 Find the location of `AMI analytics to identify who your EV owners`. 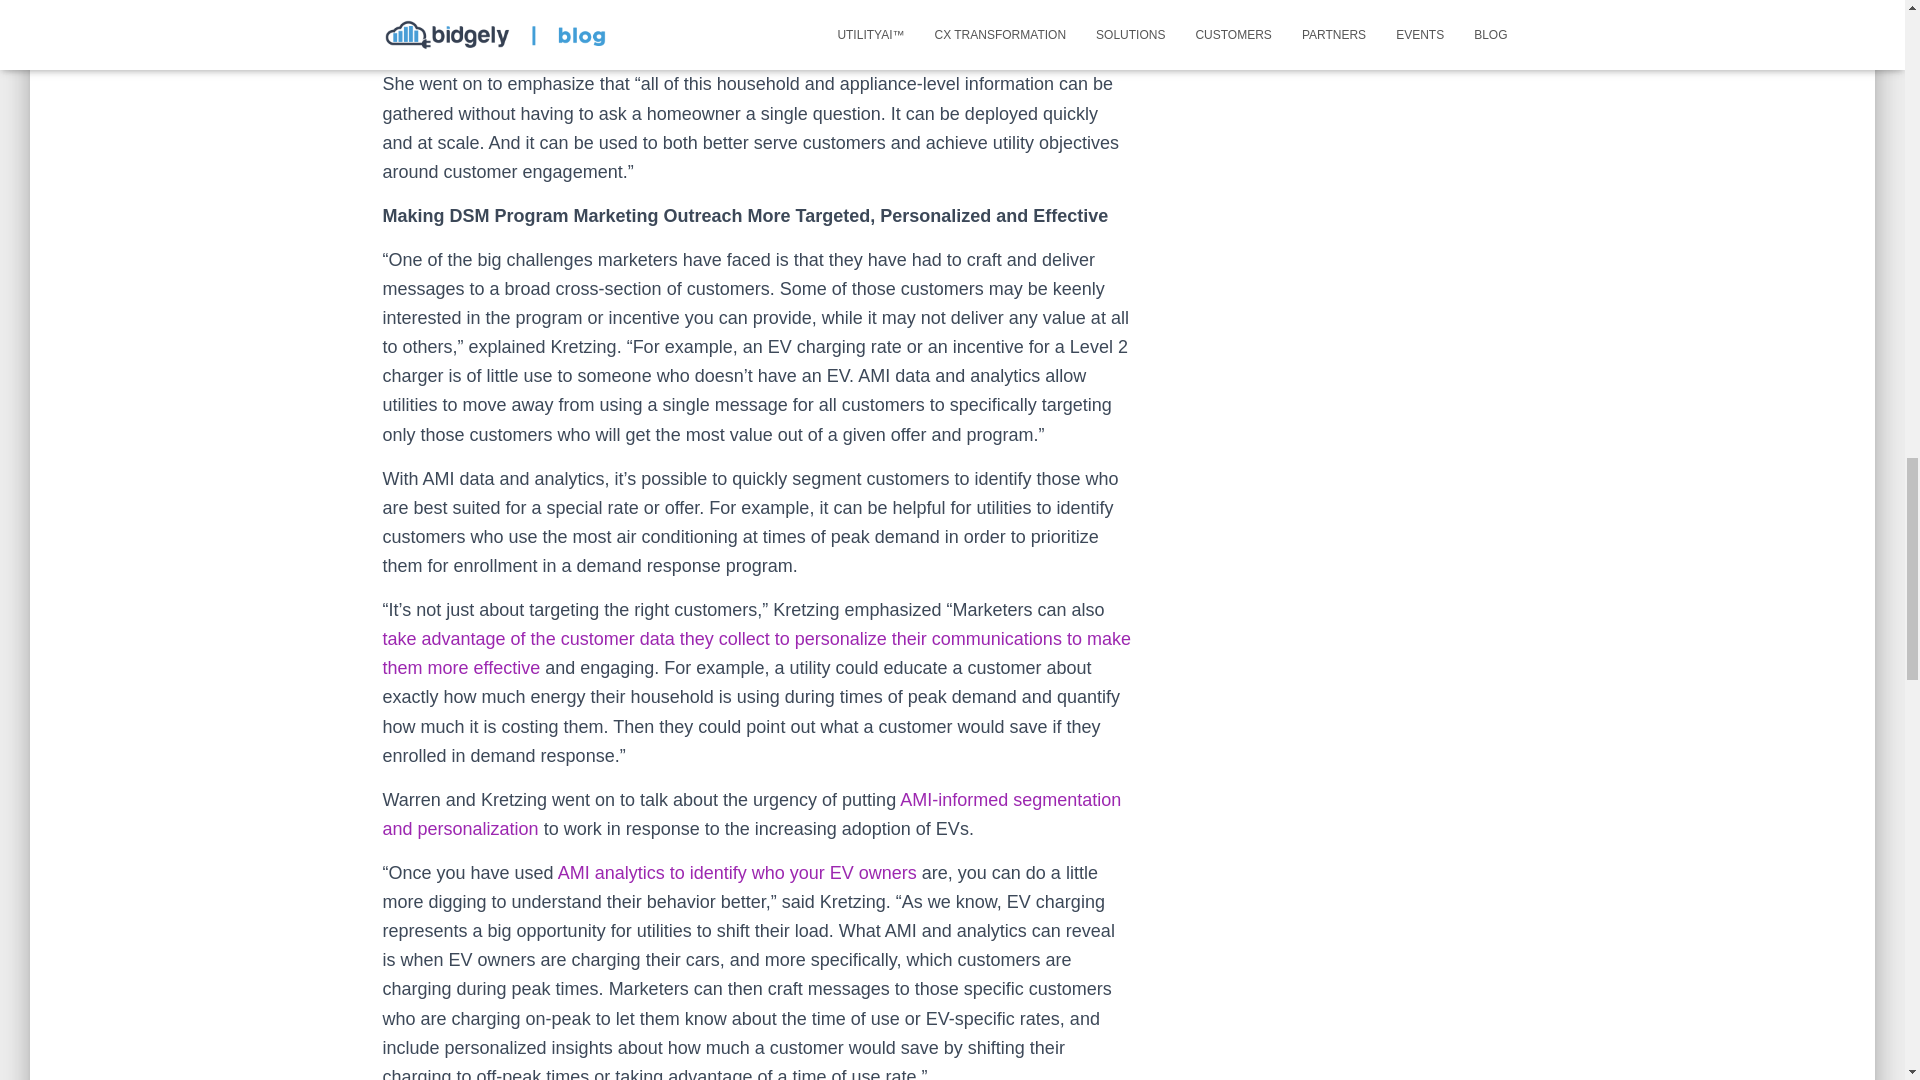

AMI analytics to identify who your EV owners is located at coordinates (738, 872).